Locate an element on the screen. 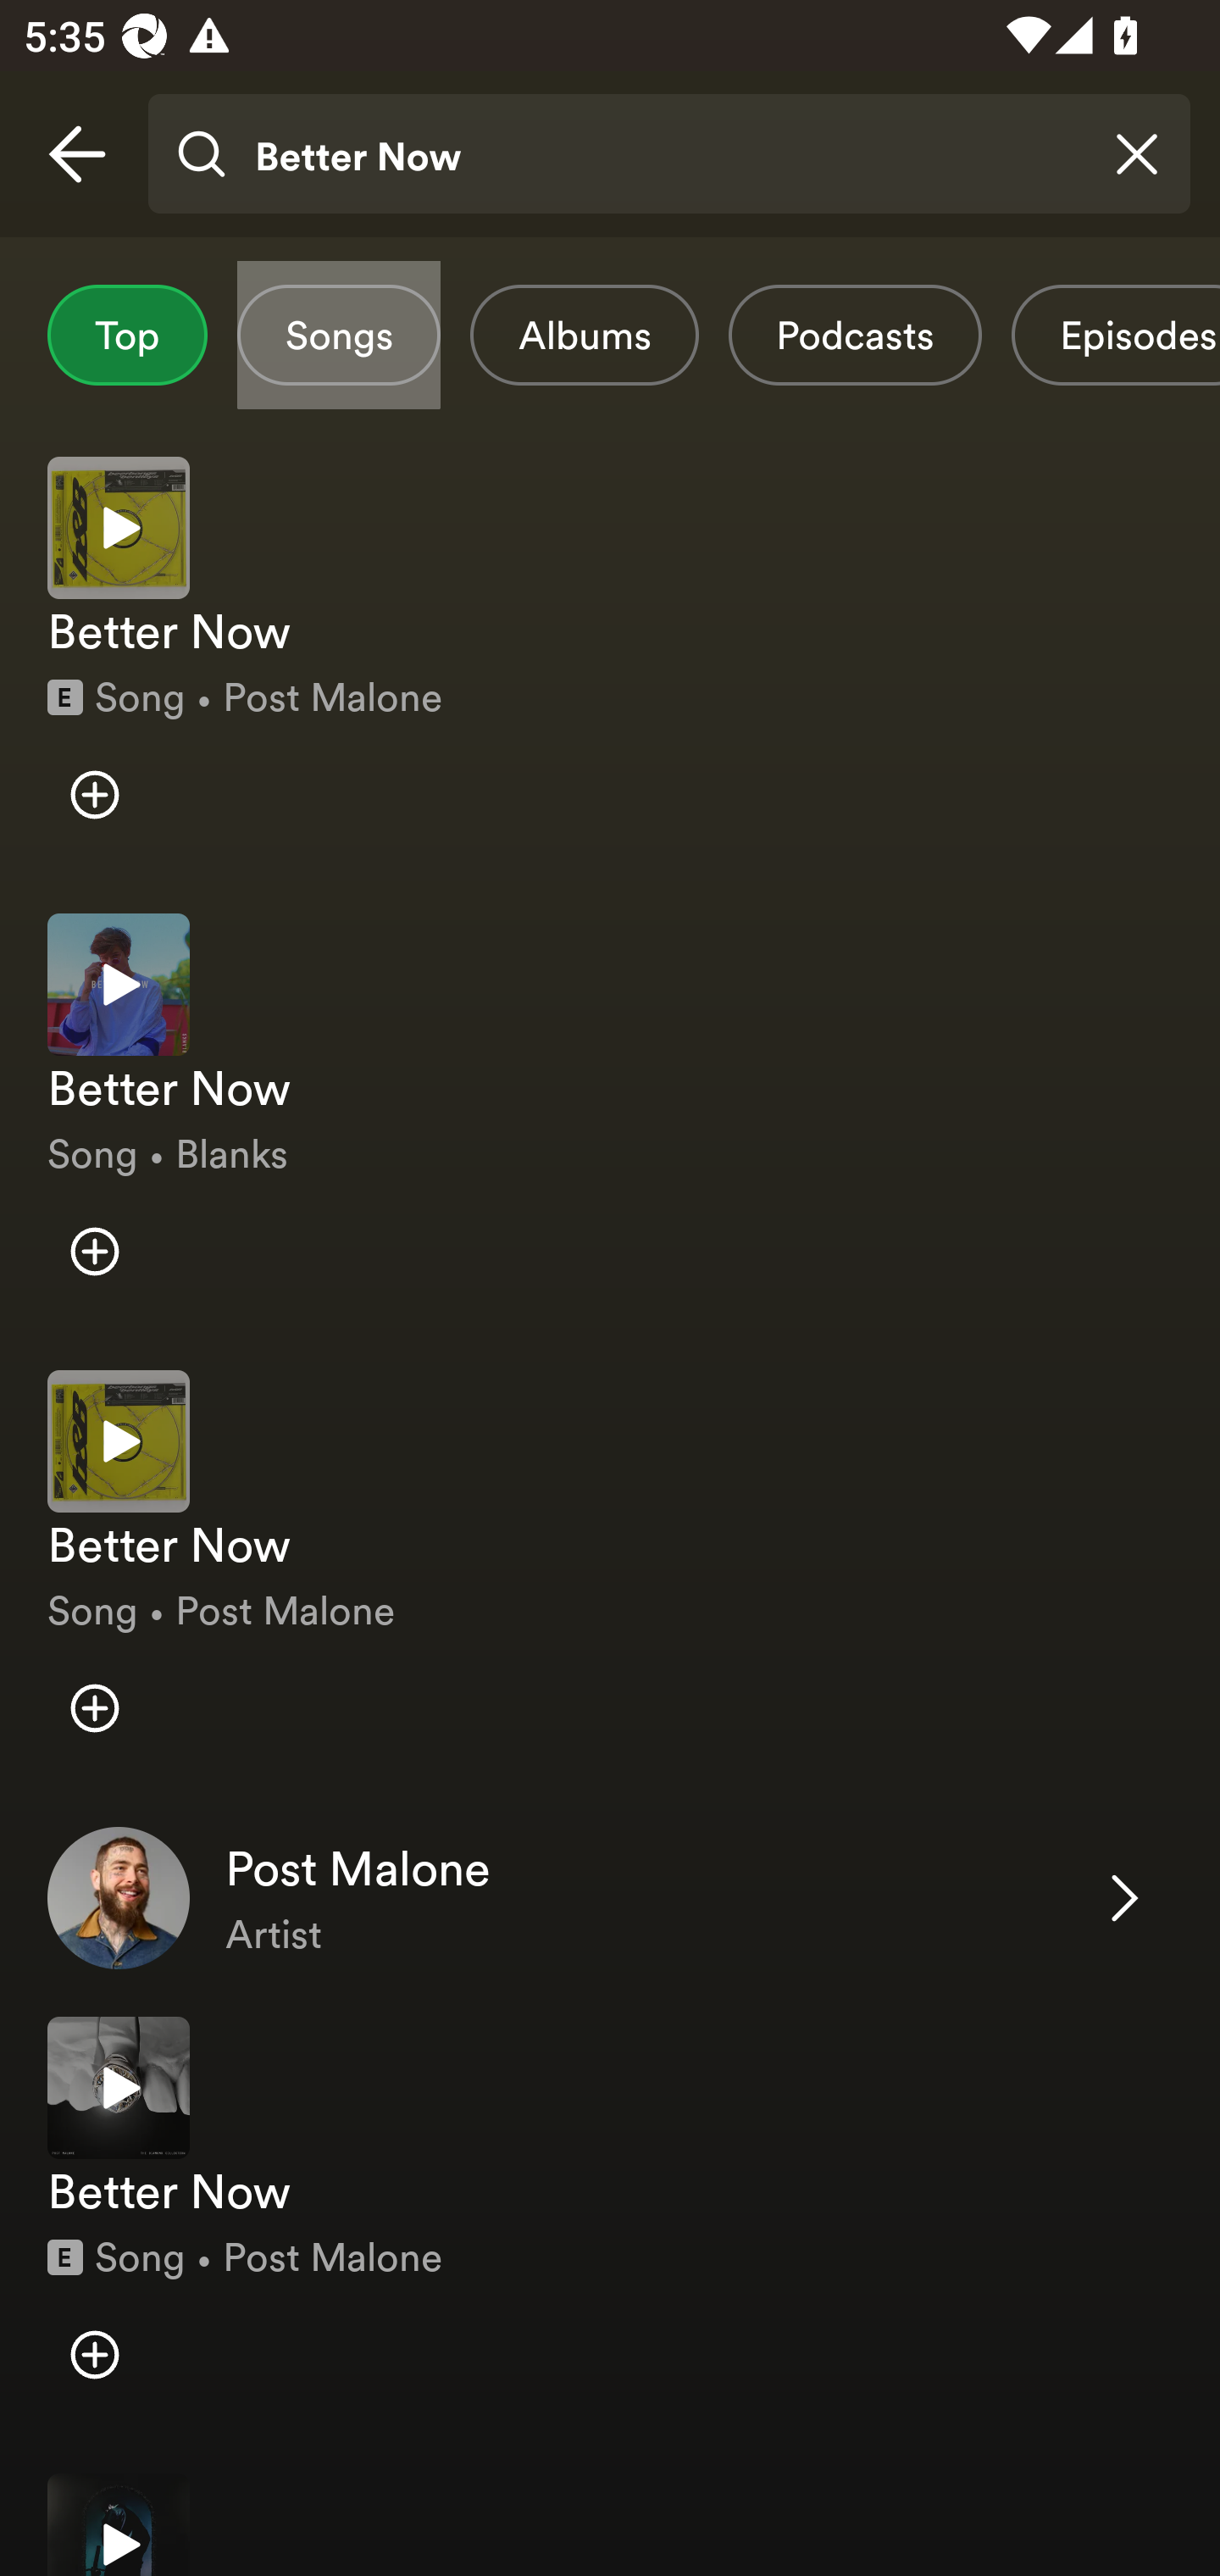 The image size is (1220, 2576). Play preview is located at coordinates (119, 985).